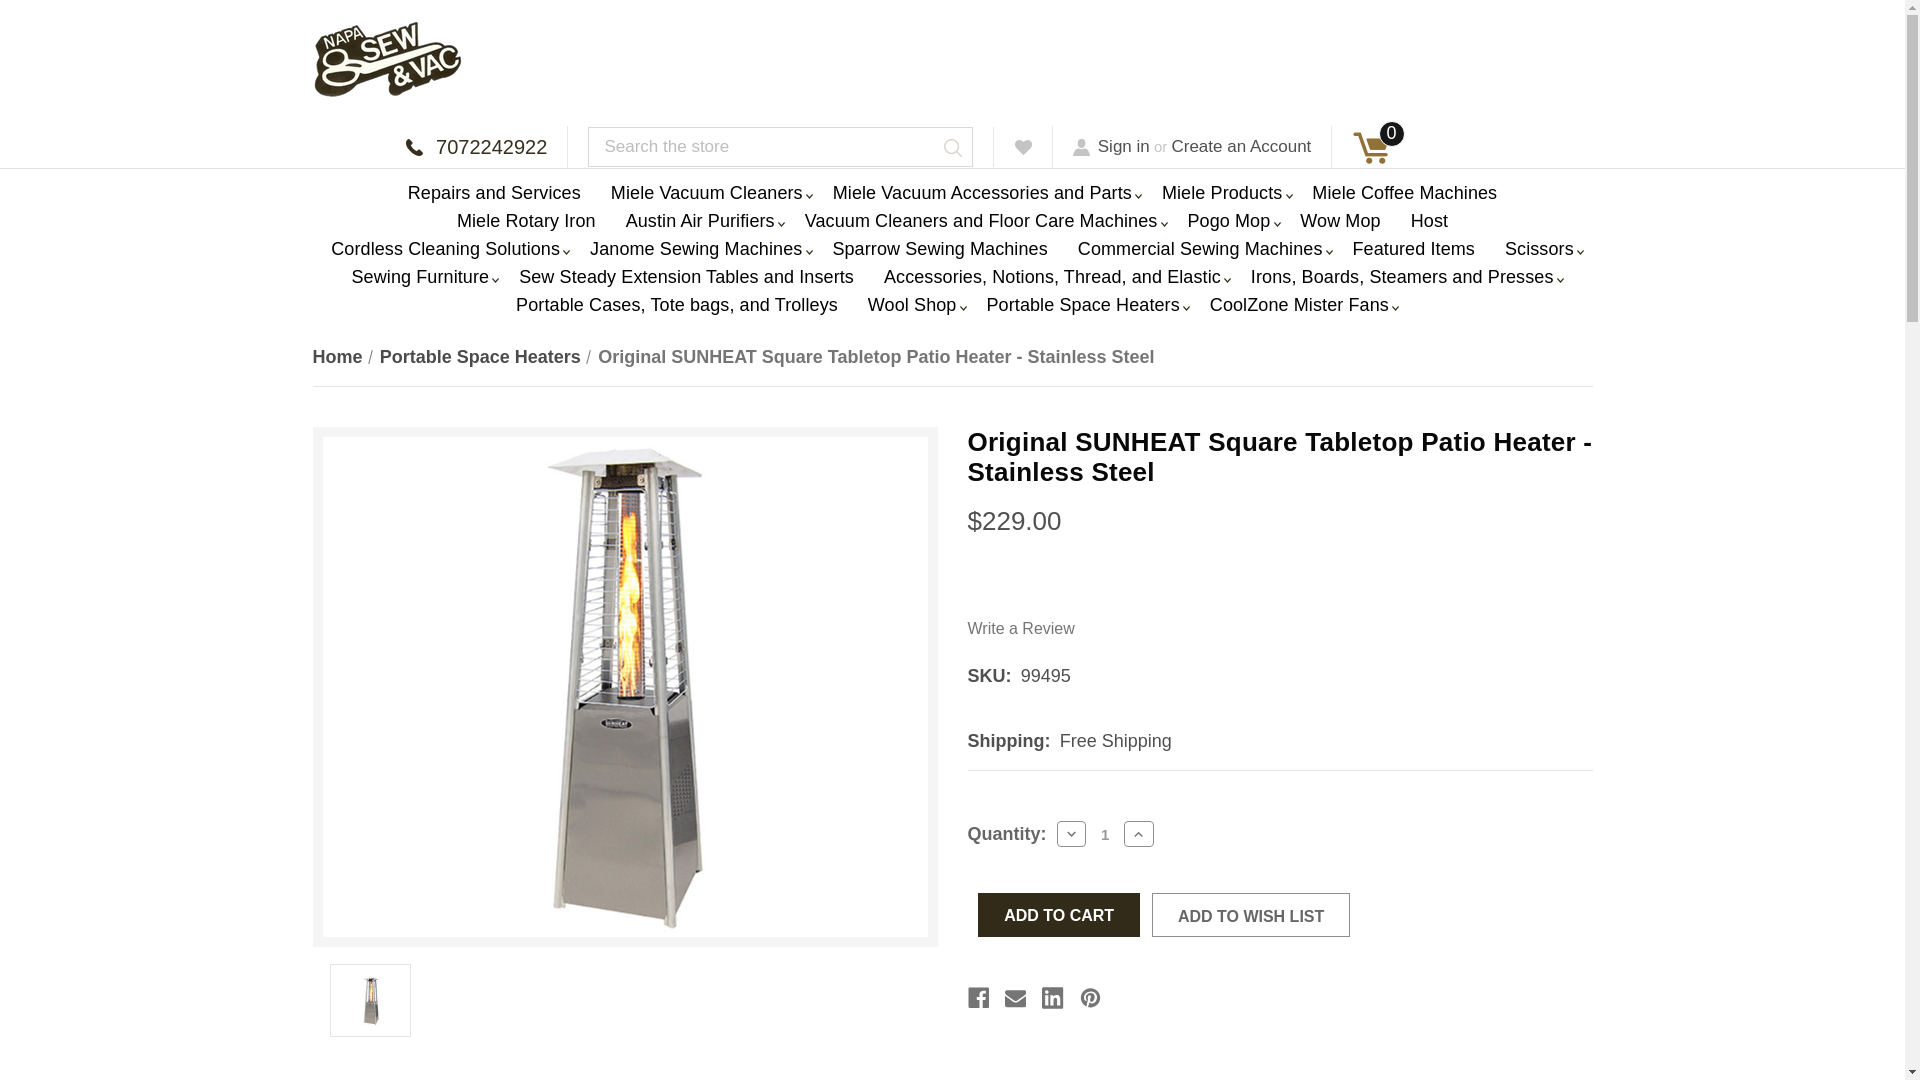  I want to click on Miele Vacuum Accessories and Parts, so click(982, 193).